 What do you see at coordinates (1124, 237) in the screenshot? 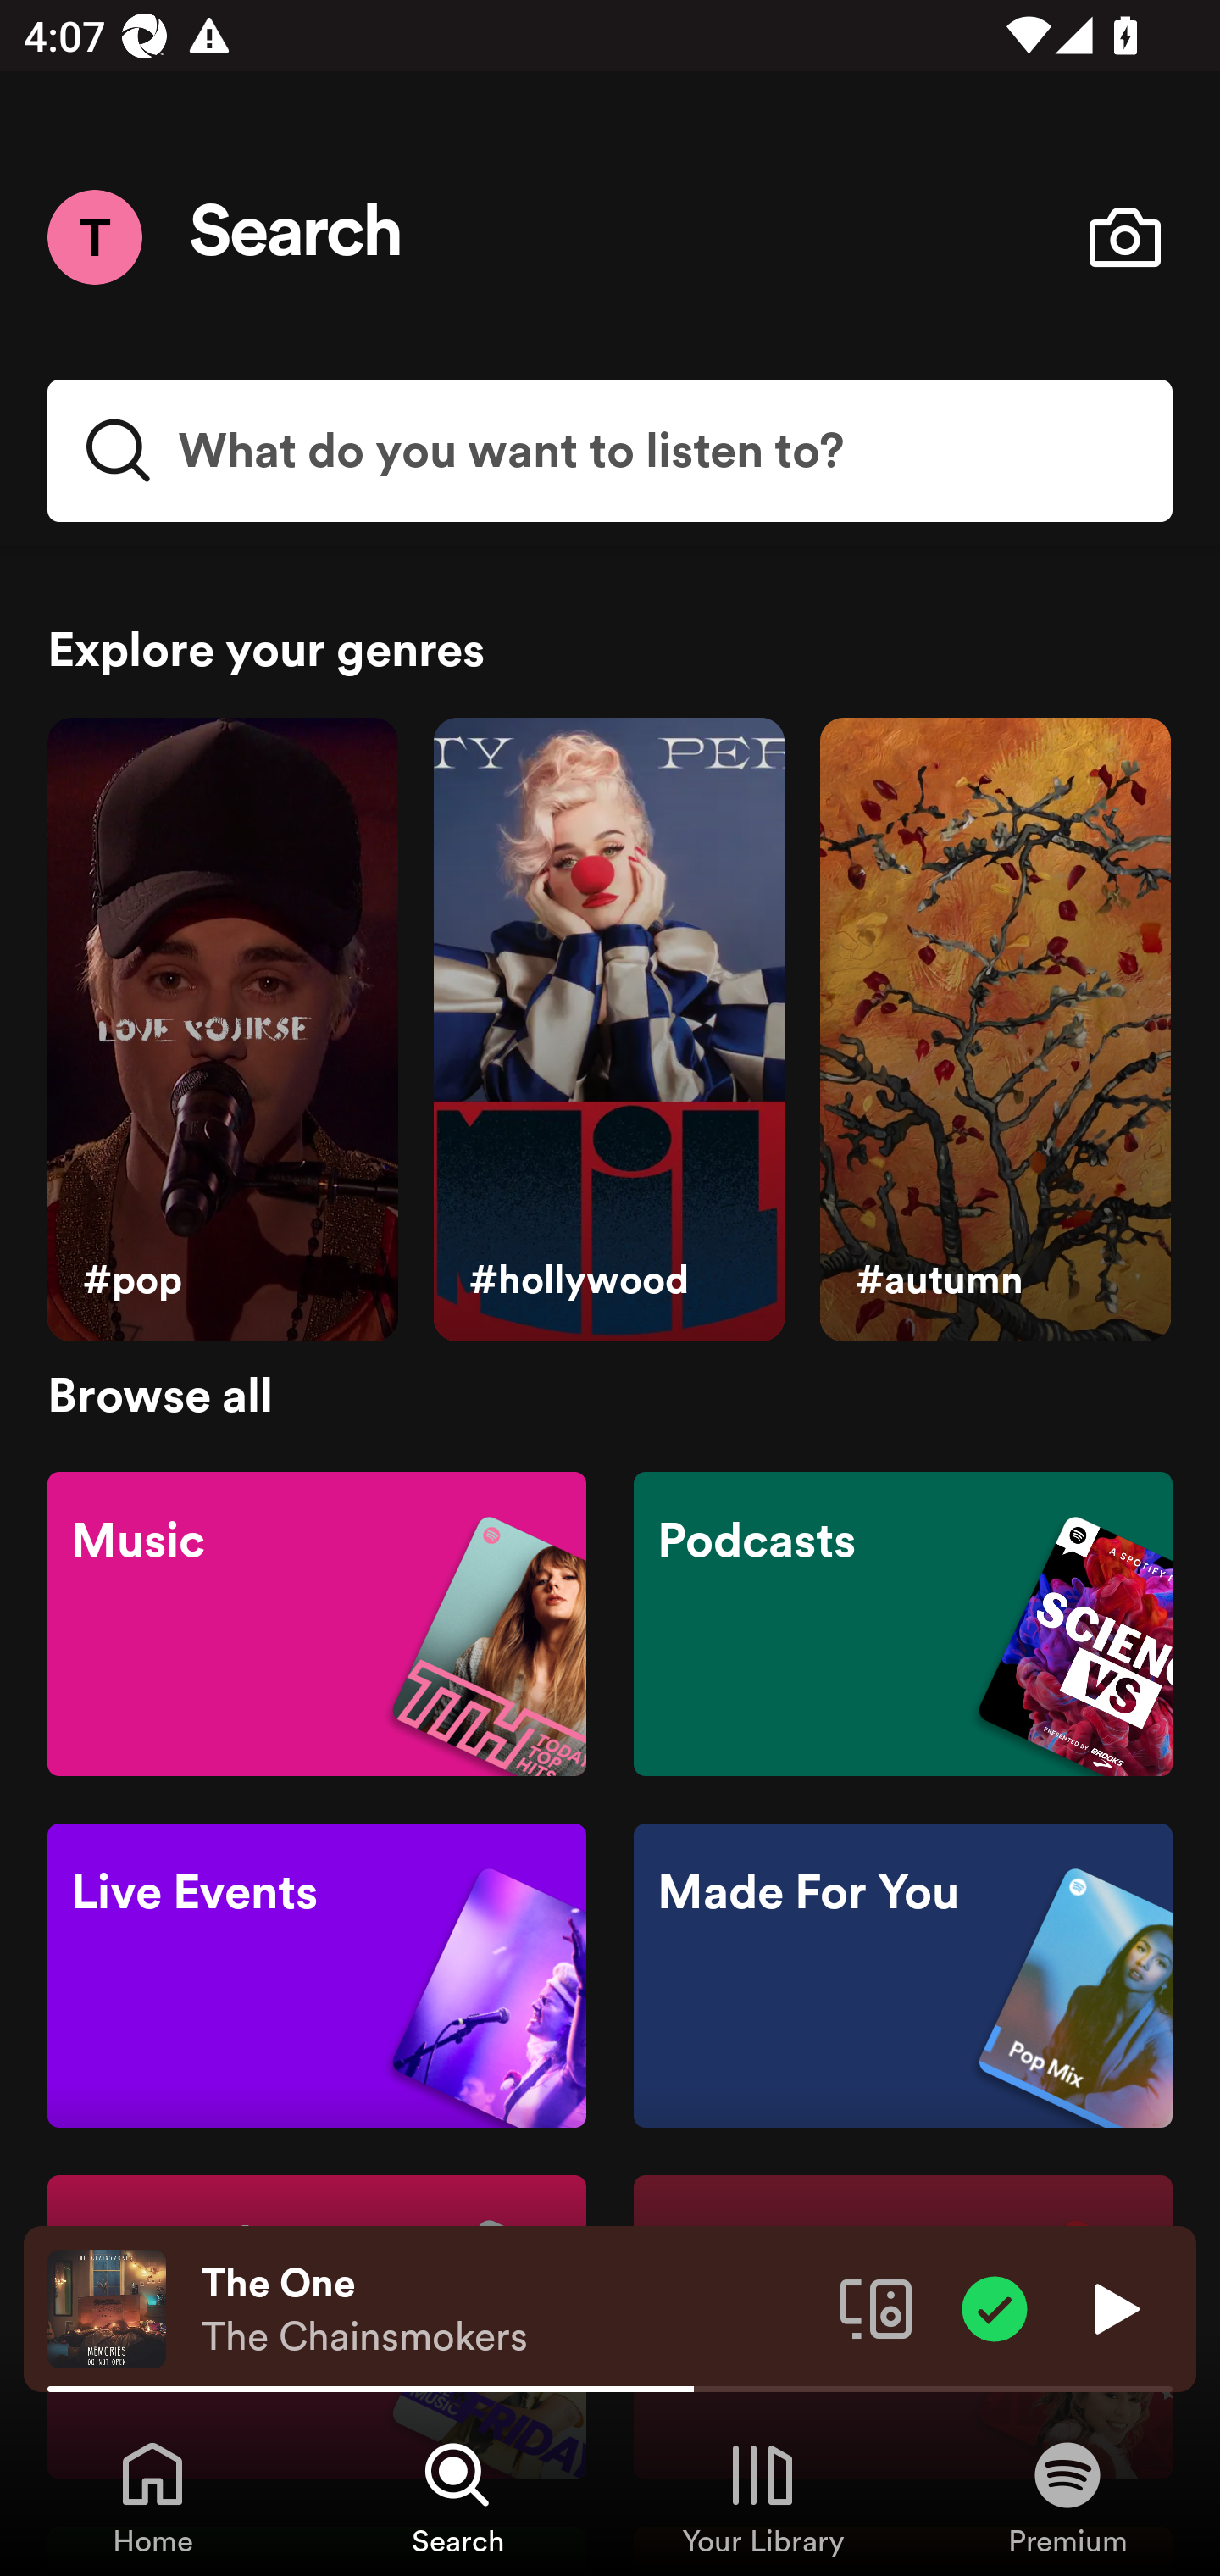
I see `Open camera` at bounding box center [1124, 237].